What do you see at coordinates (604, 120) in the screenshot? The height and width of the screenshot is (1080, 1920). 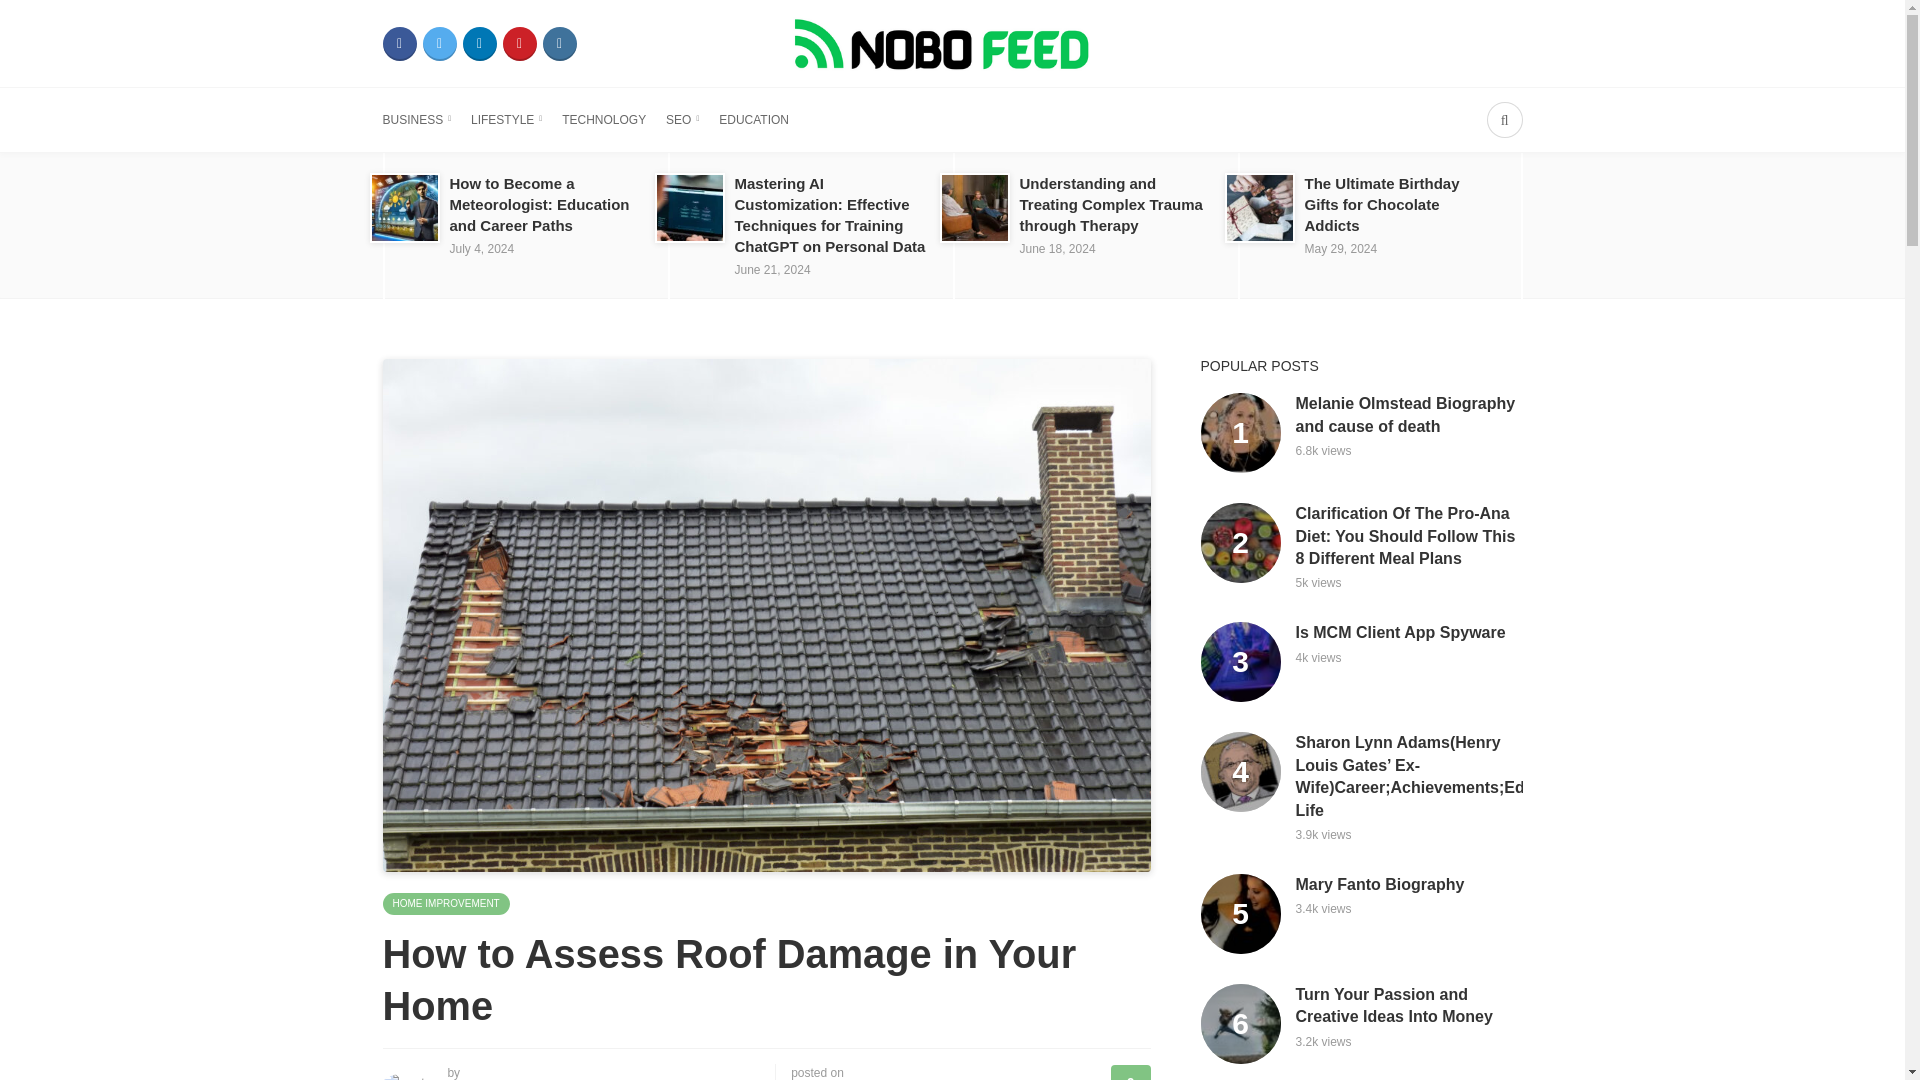 I see `TECHNOLOGY` at bounding box center [604, 120].